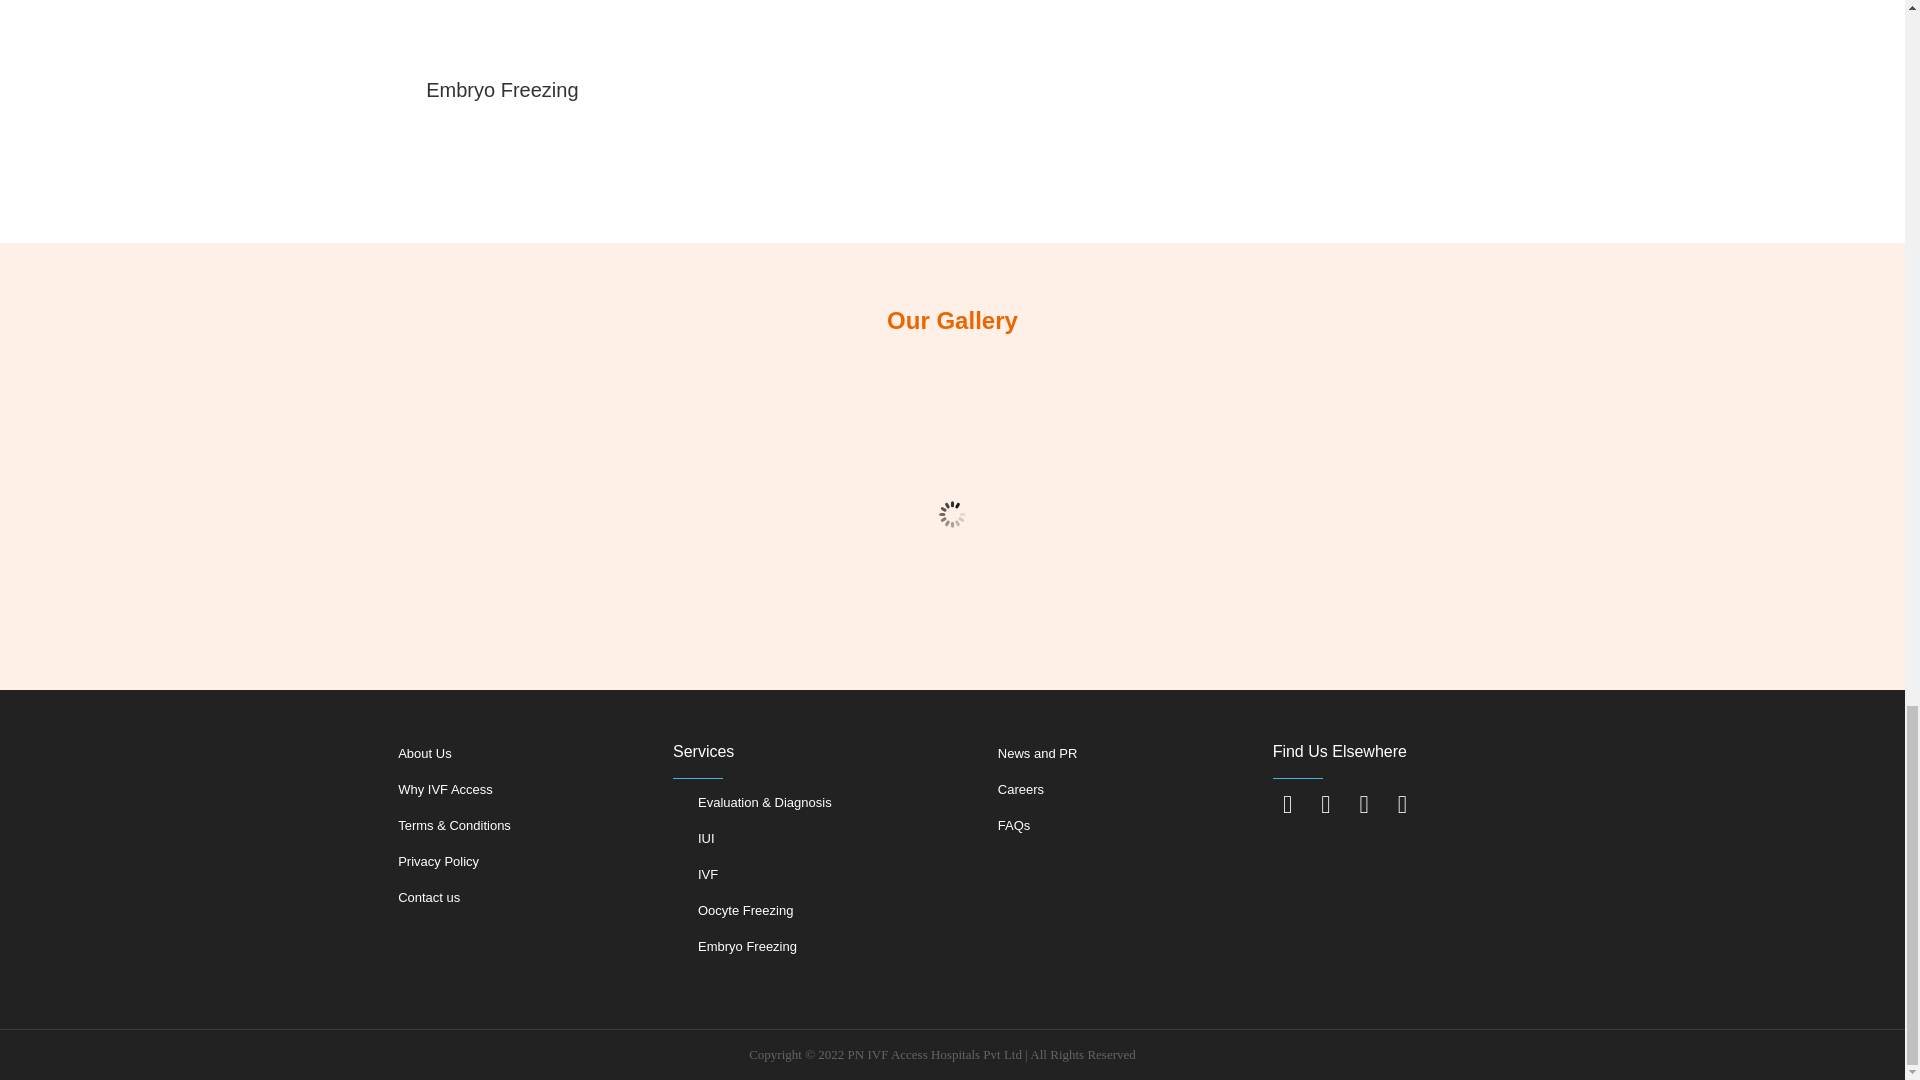 Image resolution: width=1920 pixels, height=1080 pixels. I want to click on Twitter, so click(1326, 804).